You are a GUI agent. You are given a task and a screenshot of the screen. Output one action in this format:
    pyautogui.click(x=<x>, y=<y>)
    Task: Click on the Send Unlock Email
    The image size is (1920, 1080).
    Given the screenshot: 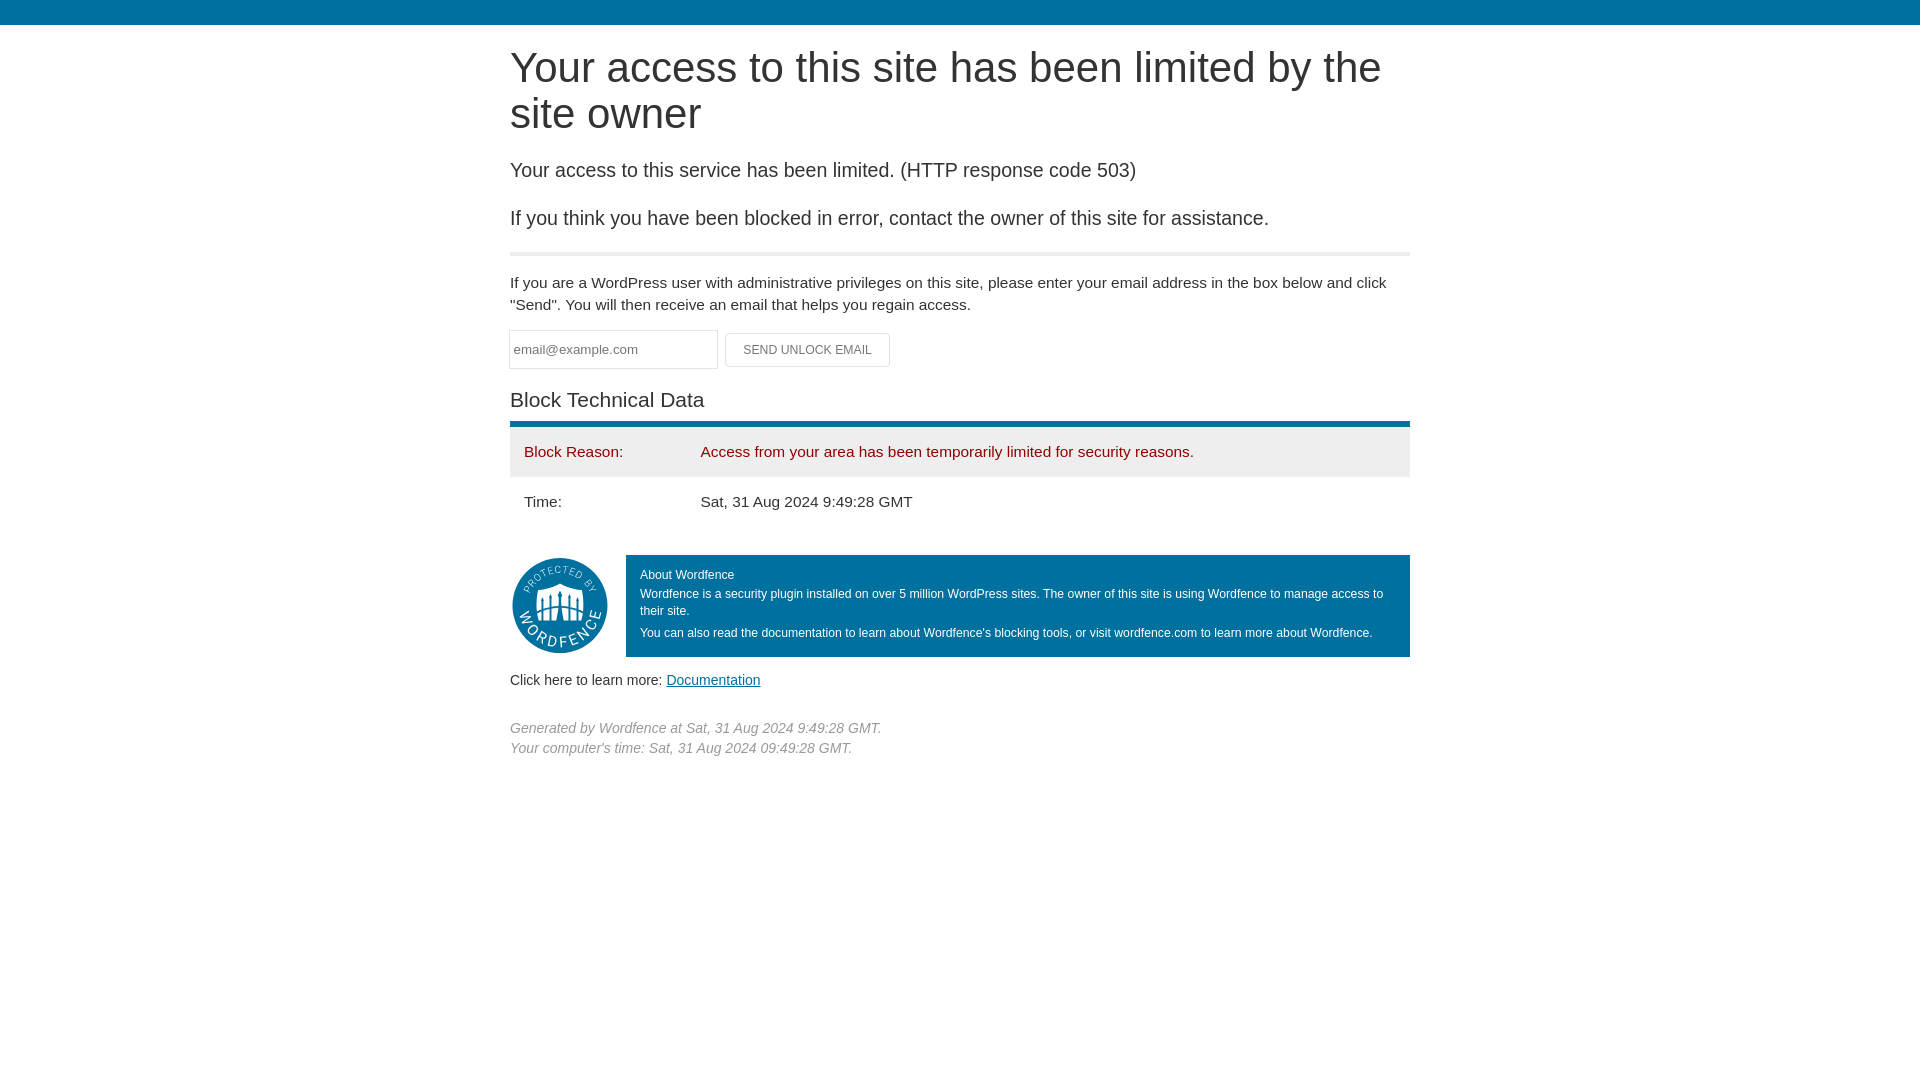 What is the action you would take?
    pyautogui.click(x=808, y=350)
    